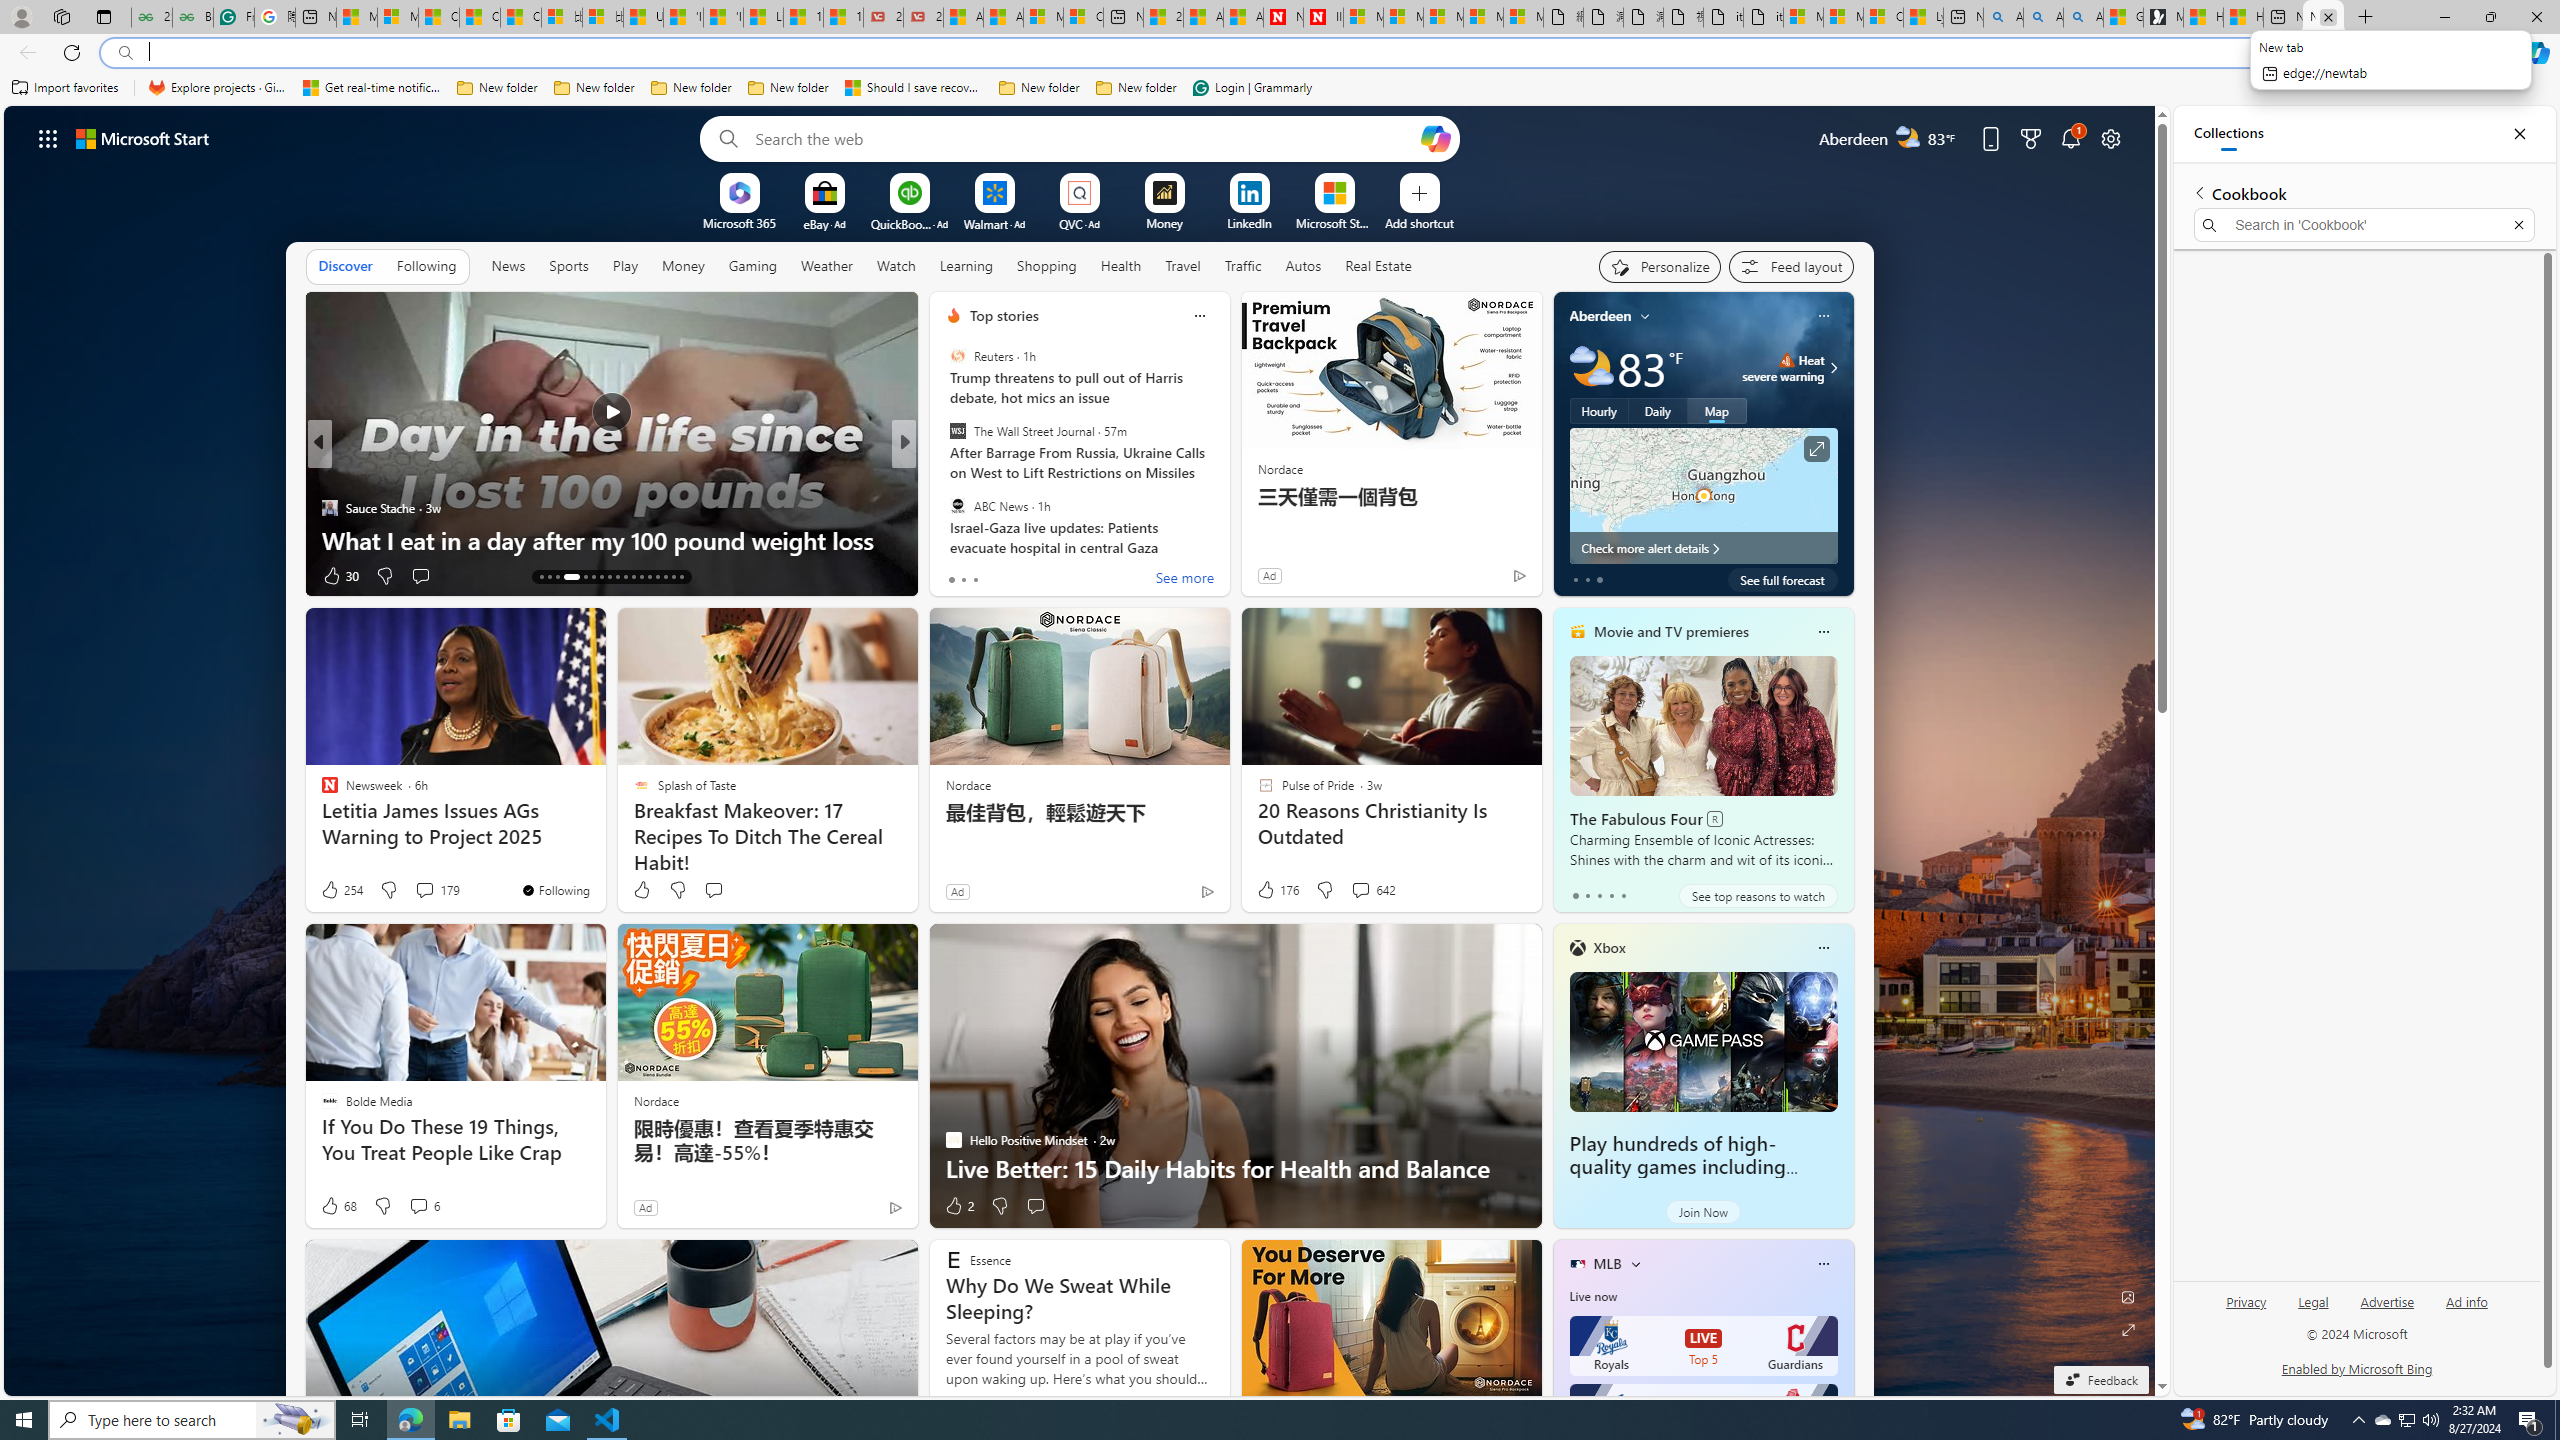 Image resolution: width=2560 pixels, height=1440 pixels. Describe the element at coordinates (338, 1206) in the screenshot. I see `68 Like` at that location.